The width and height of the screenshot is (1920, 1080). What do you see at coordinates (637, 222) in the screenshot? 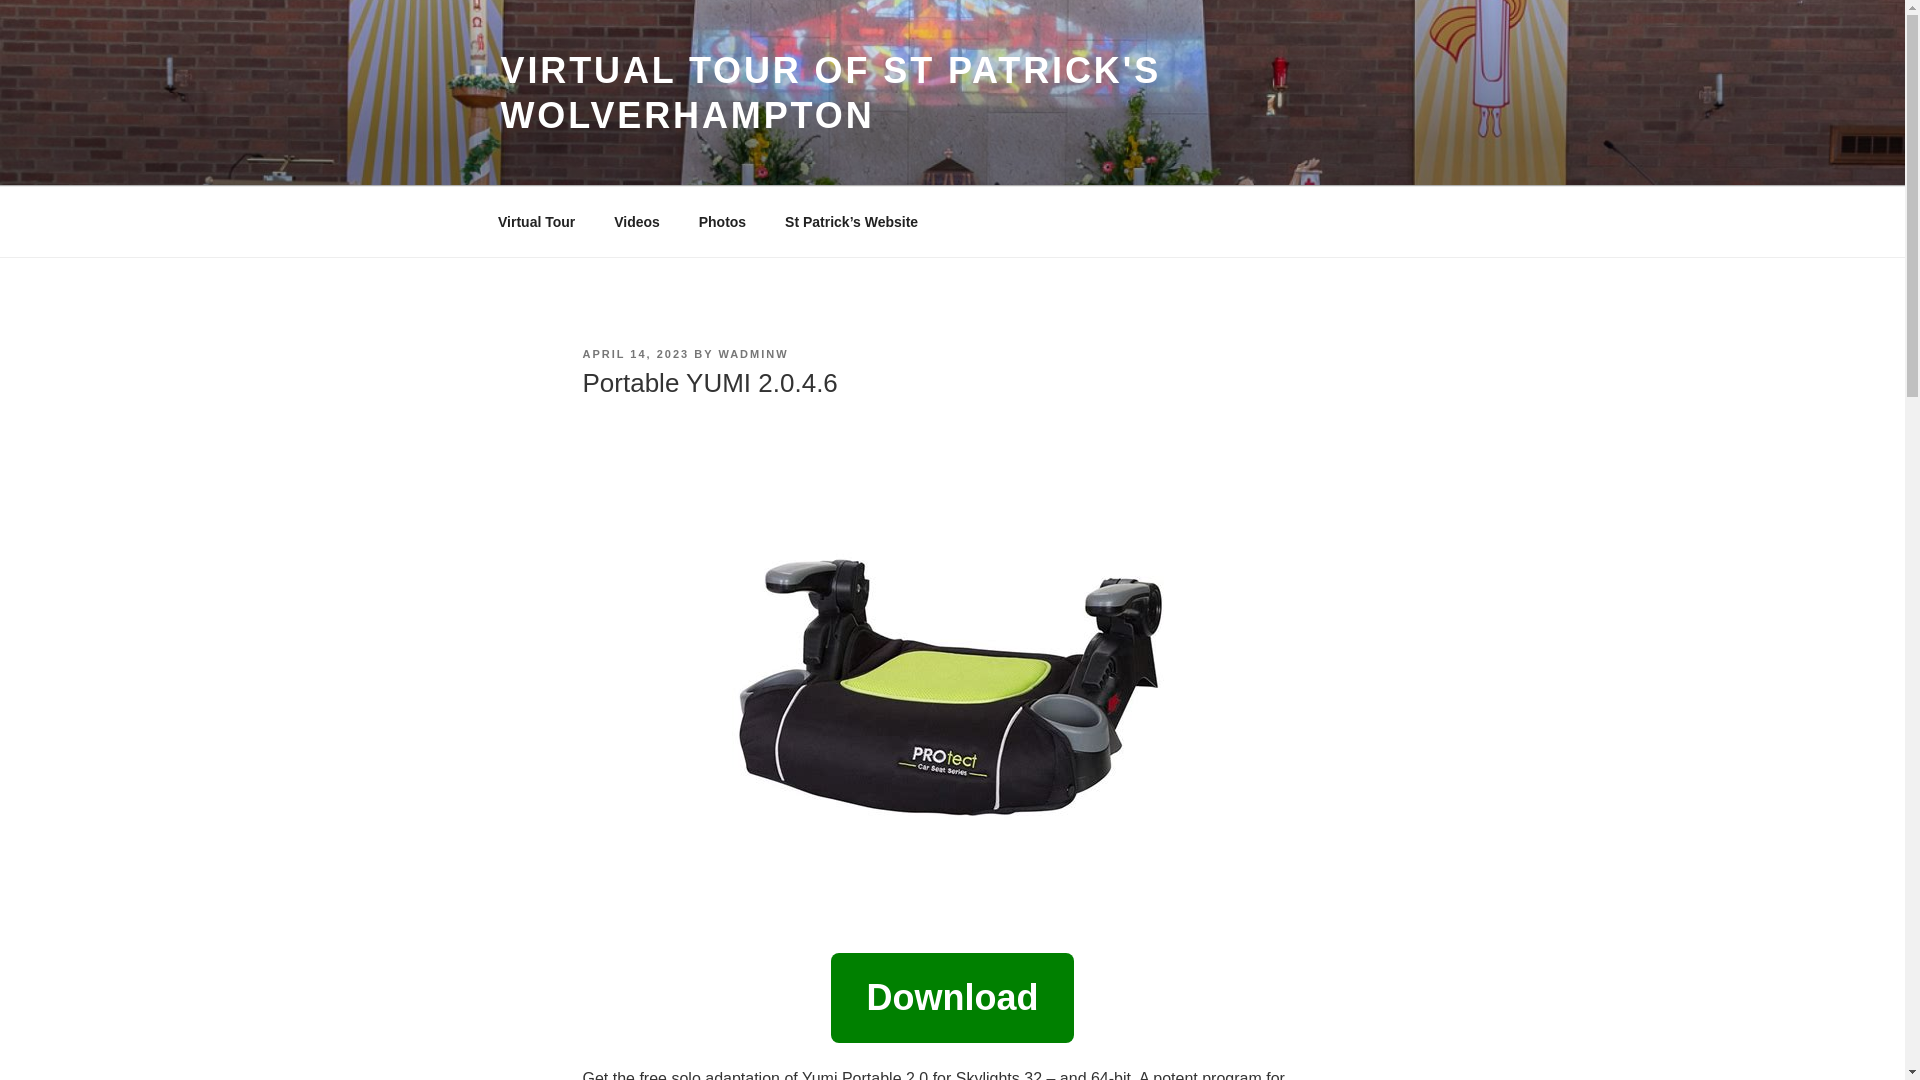
I see `Videos` at bounding box center [637, 222].